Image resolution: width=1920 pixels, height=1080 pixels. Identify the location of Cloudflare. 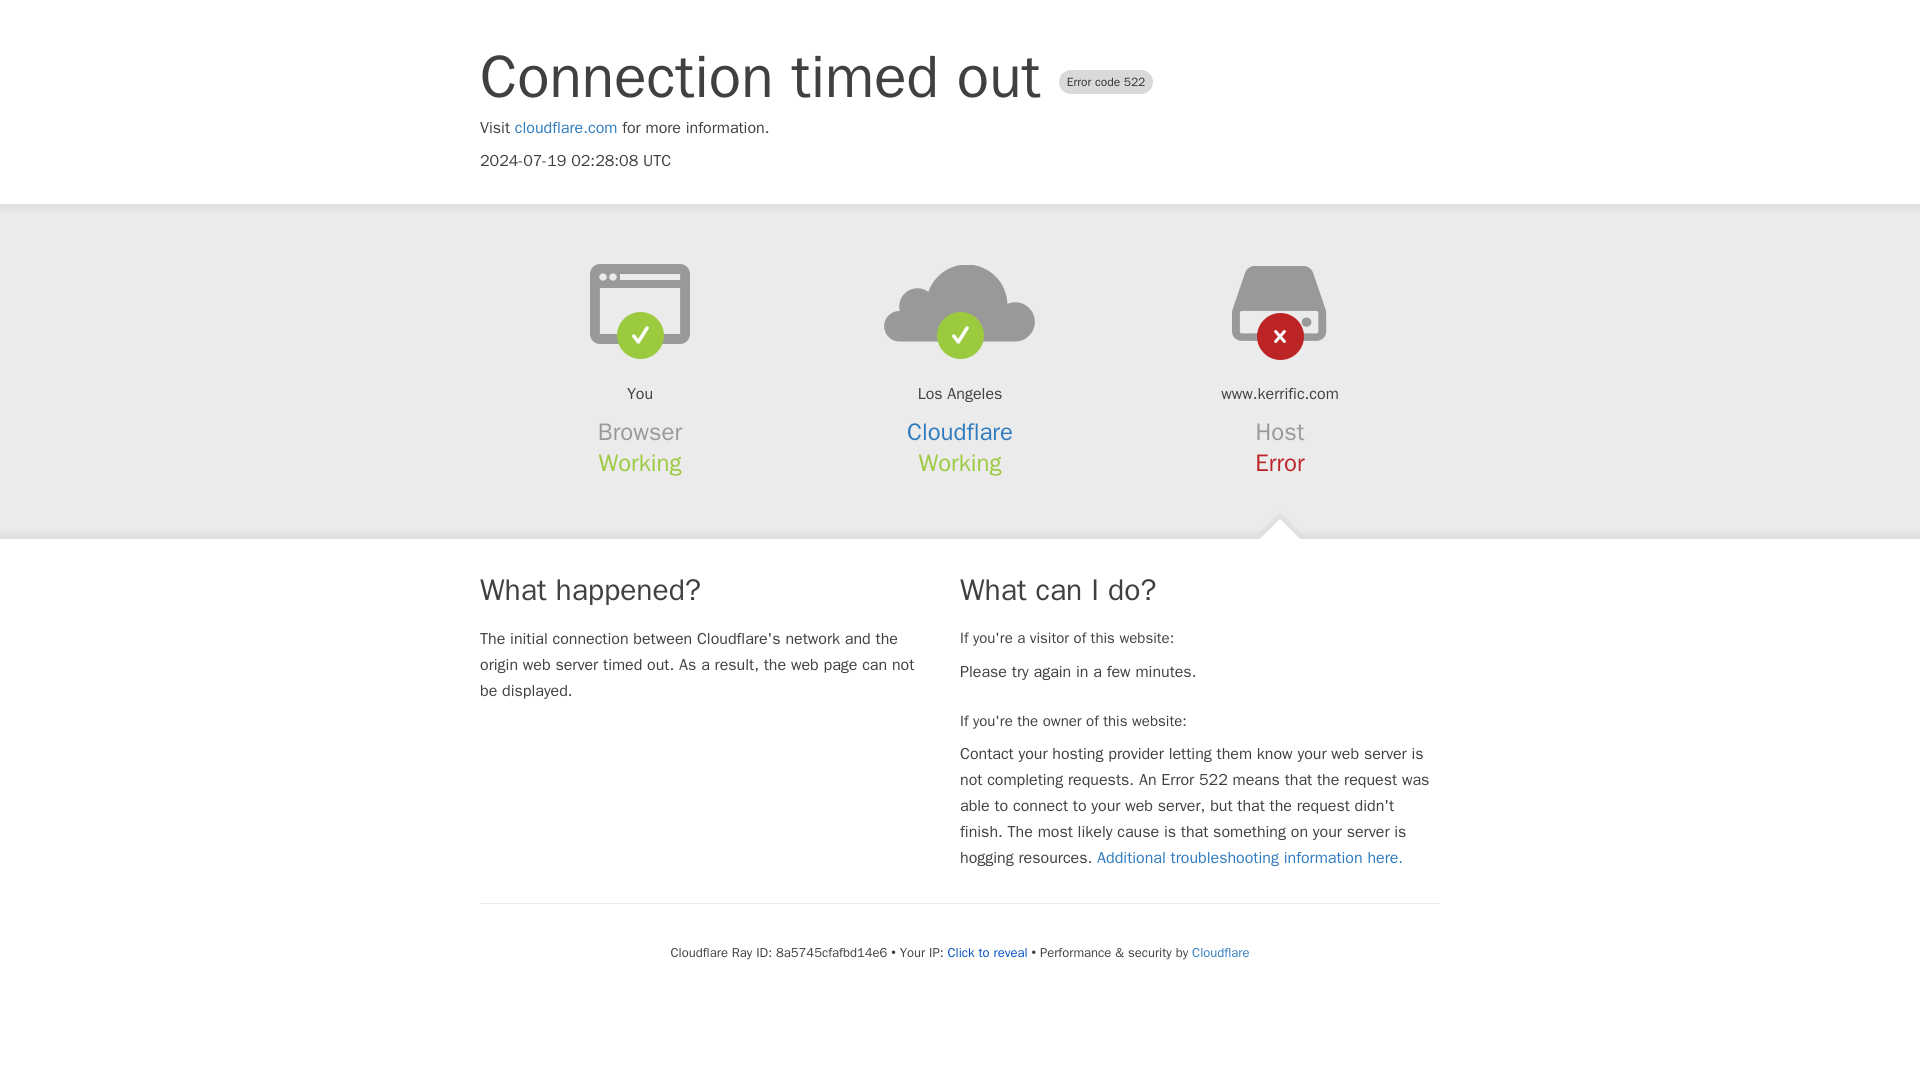
(960, 432).